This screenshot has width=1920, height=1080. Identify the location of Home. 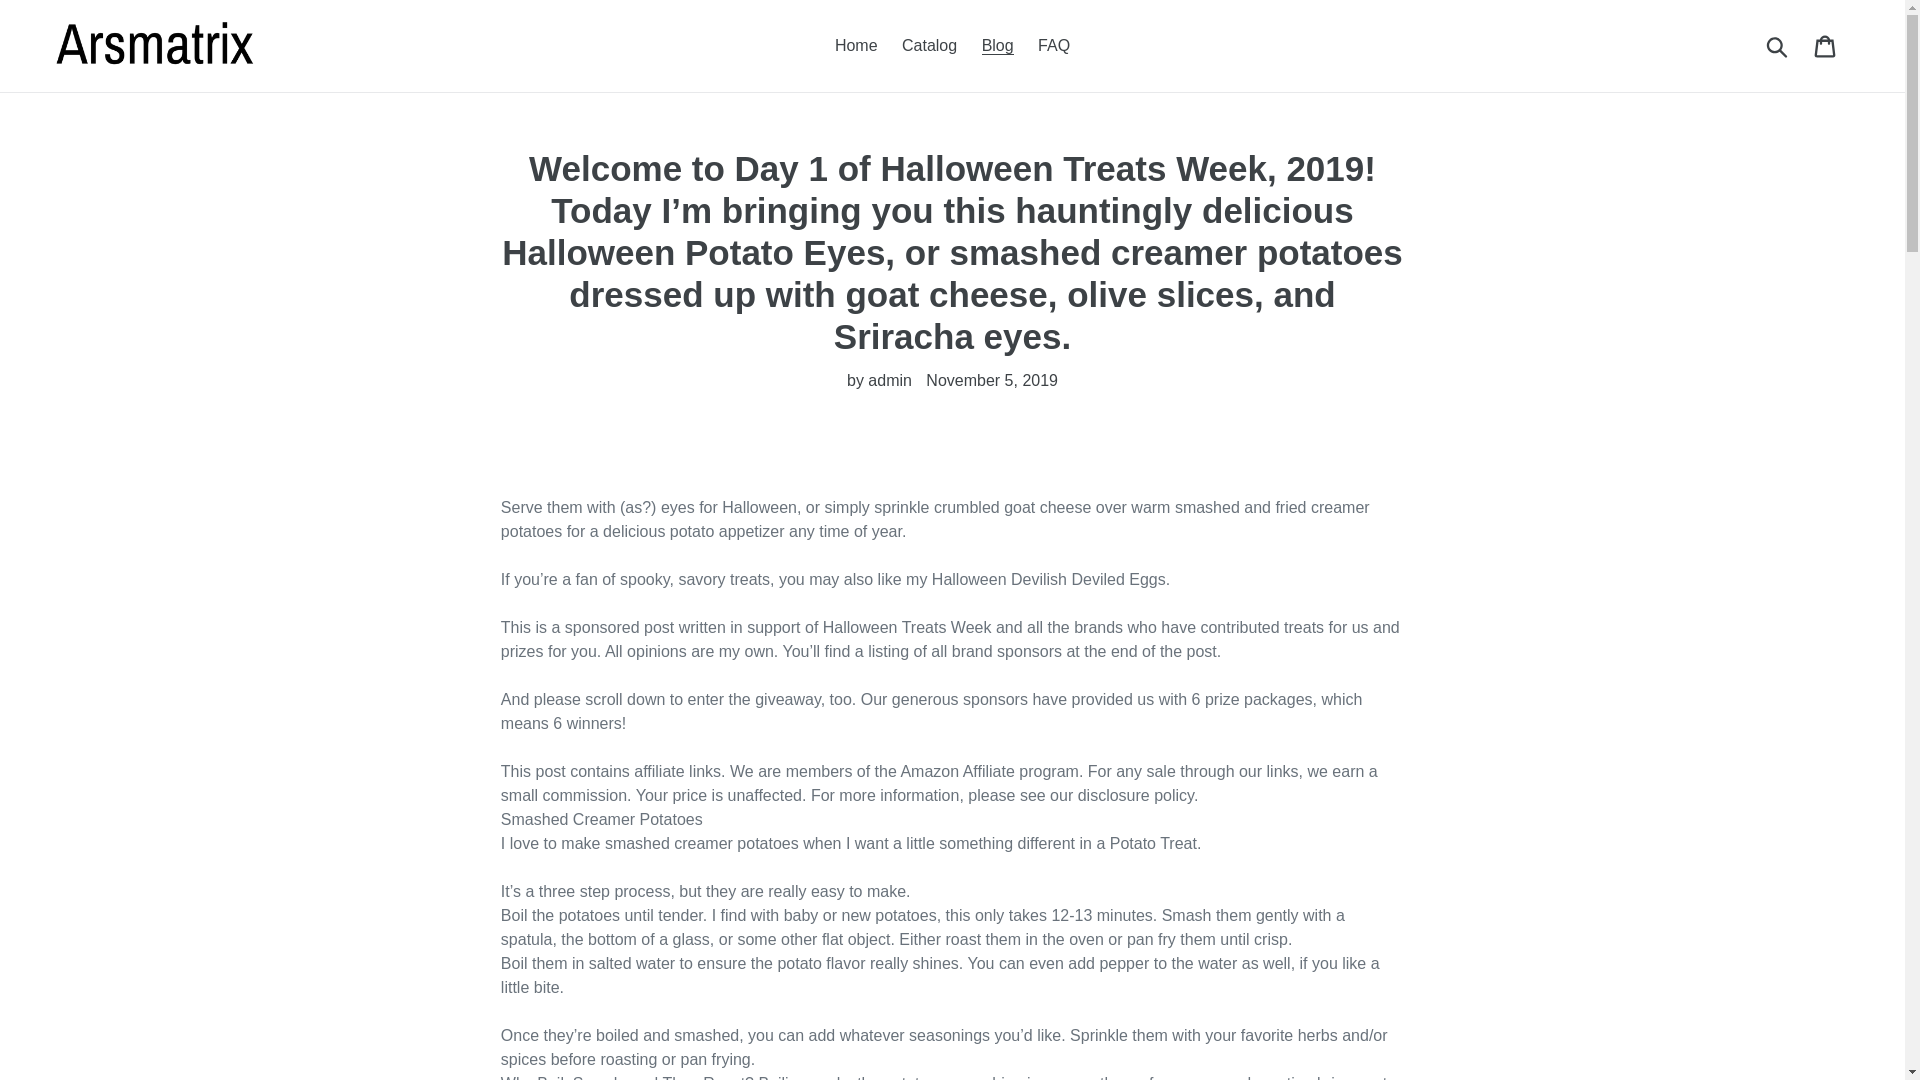
(856, 46).